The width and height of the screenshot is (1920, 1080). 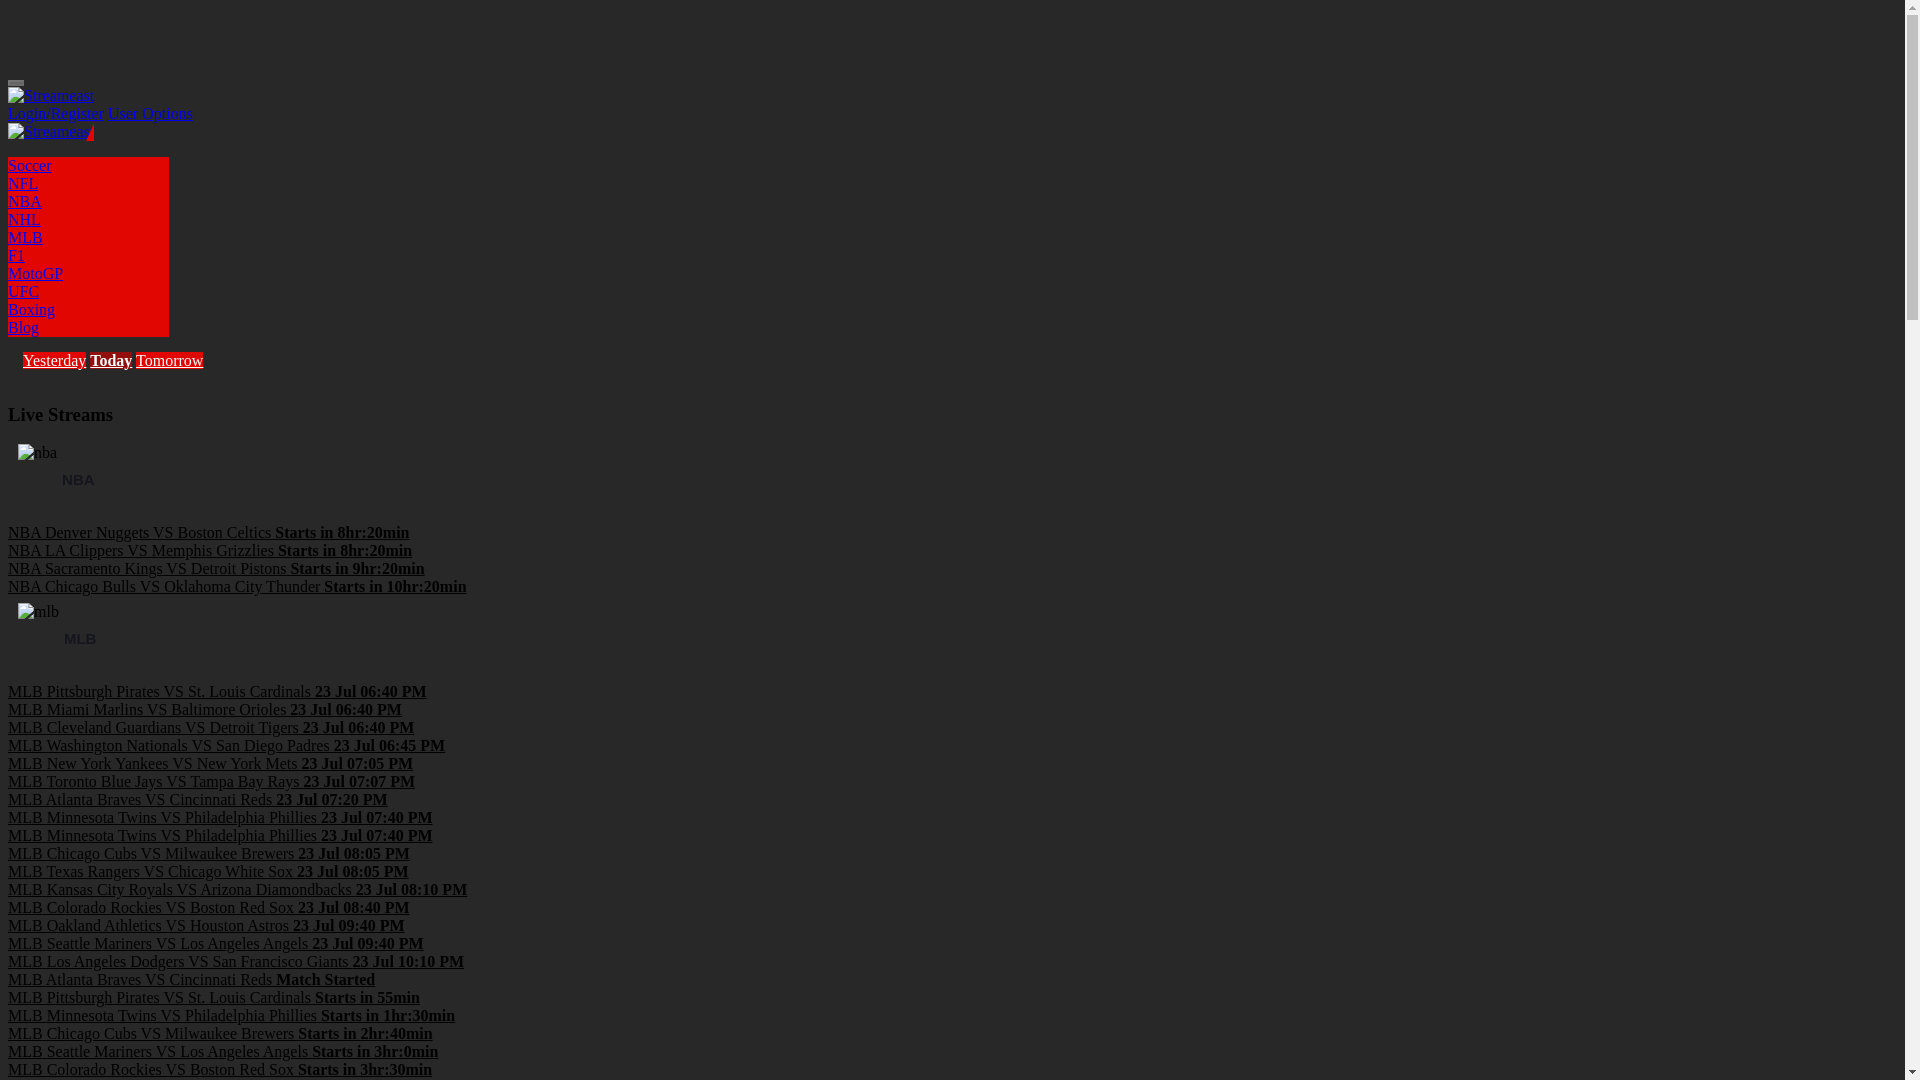 I want to click on NBA, so click(x=24, y=201).